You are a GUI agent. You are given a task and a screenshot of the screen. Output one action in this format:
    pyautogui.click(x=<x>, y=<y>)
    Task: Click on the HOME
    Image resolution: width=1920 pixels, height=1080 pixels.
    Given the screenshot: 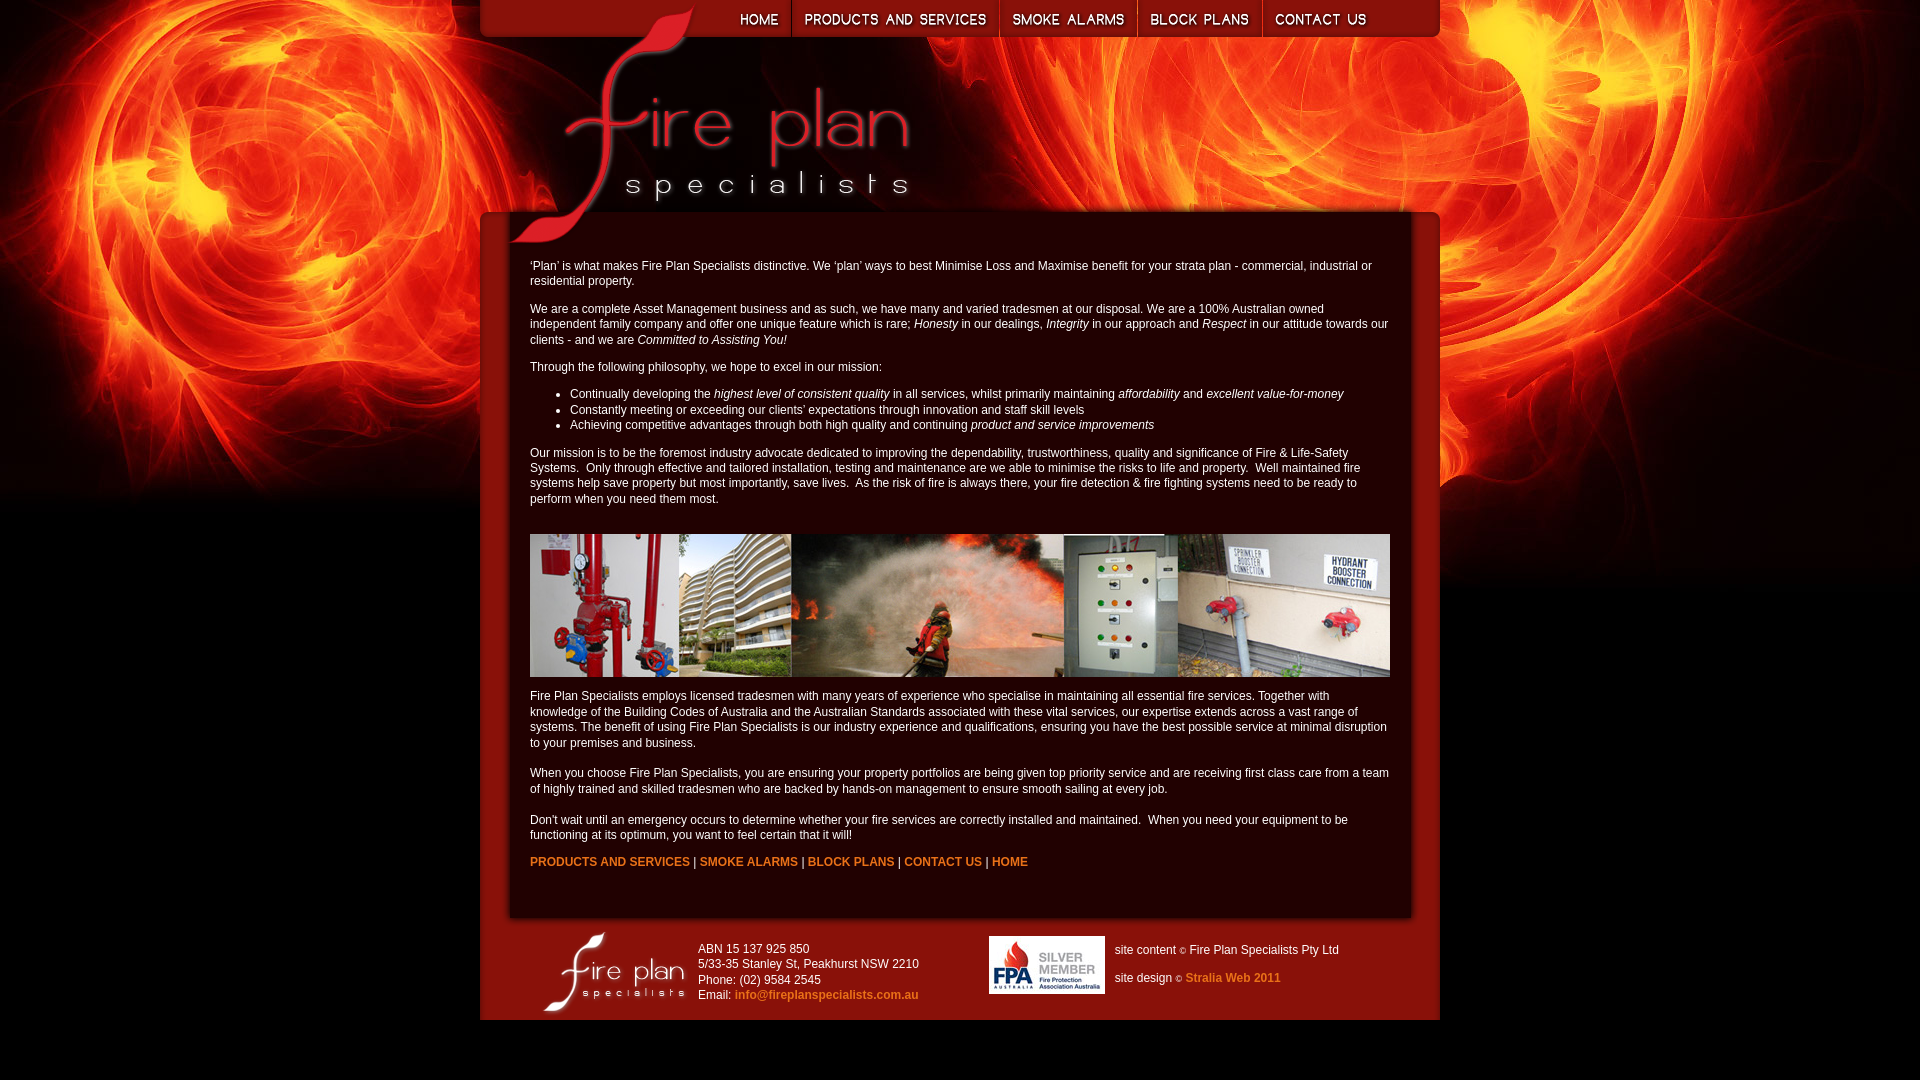 What is the action you would take?
    pyautogui.click(x=1010, y=862)
    